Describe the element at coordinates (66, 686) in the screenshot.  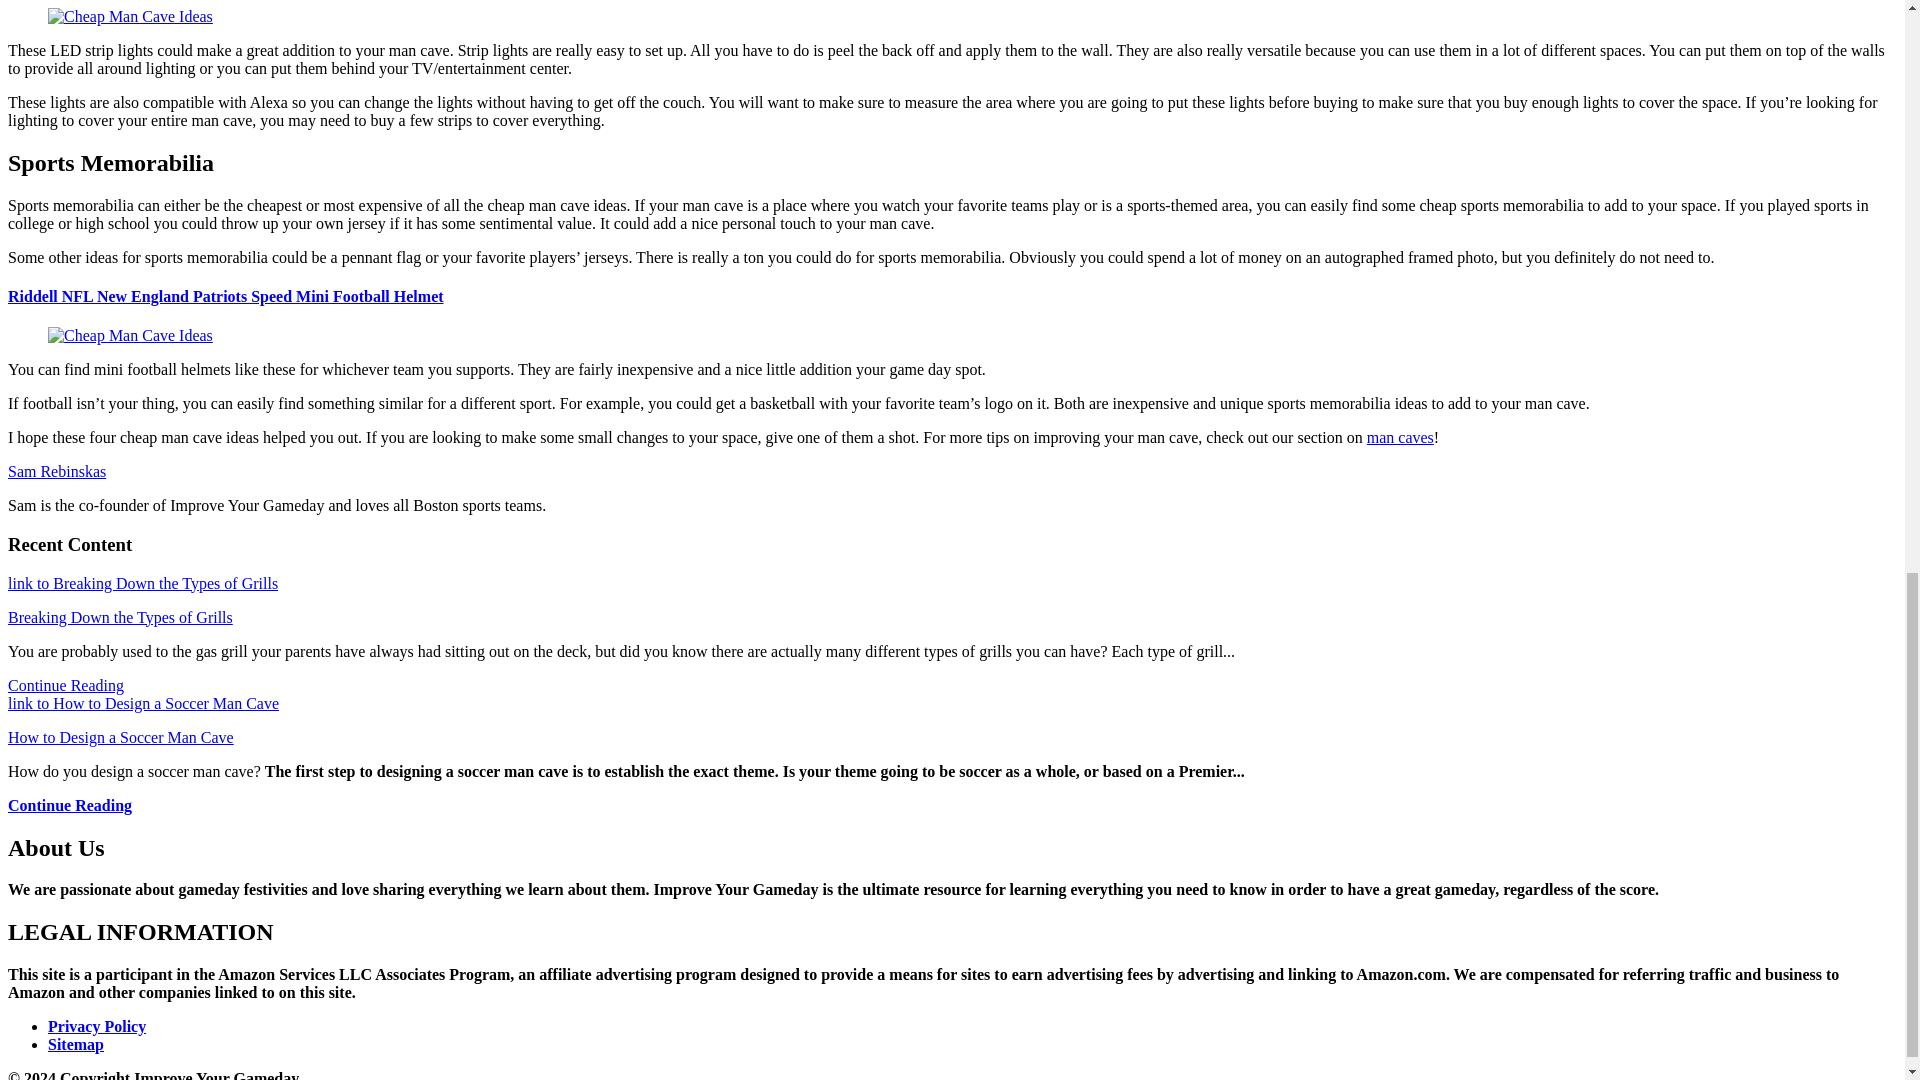
I see `Continue Reading` at that location.